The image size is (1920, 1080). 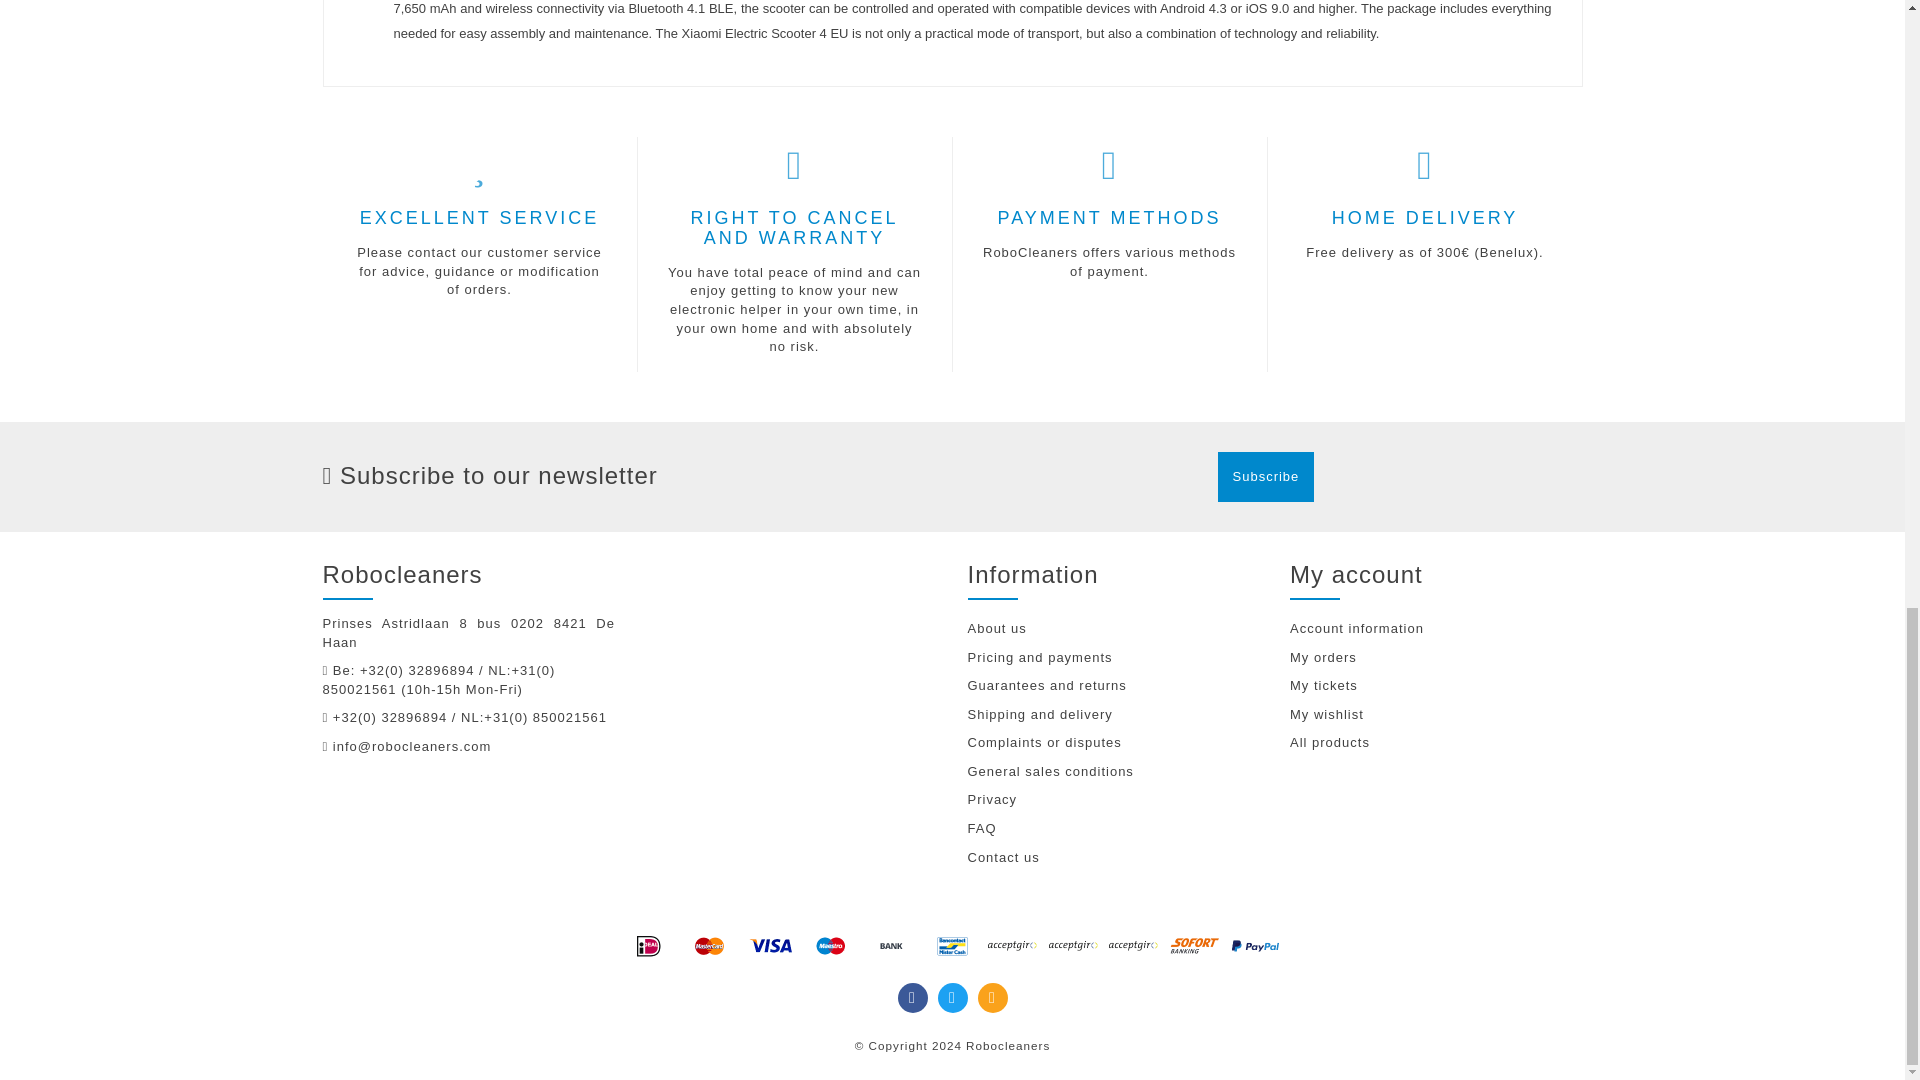 I want to click on Shipping and delivery, so click(x=1114, y=715).